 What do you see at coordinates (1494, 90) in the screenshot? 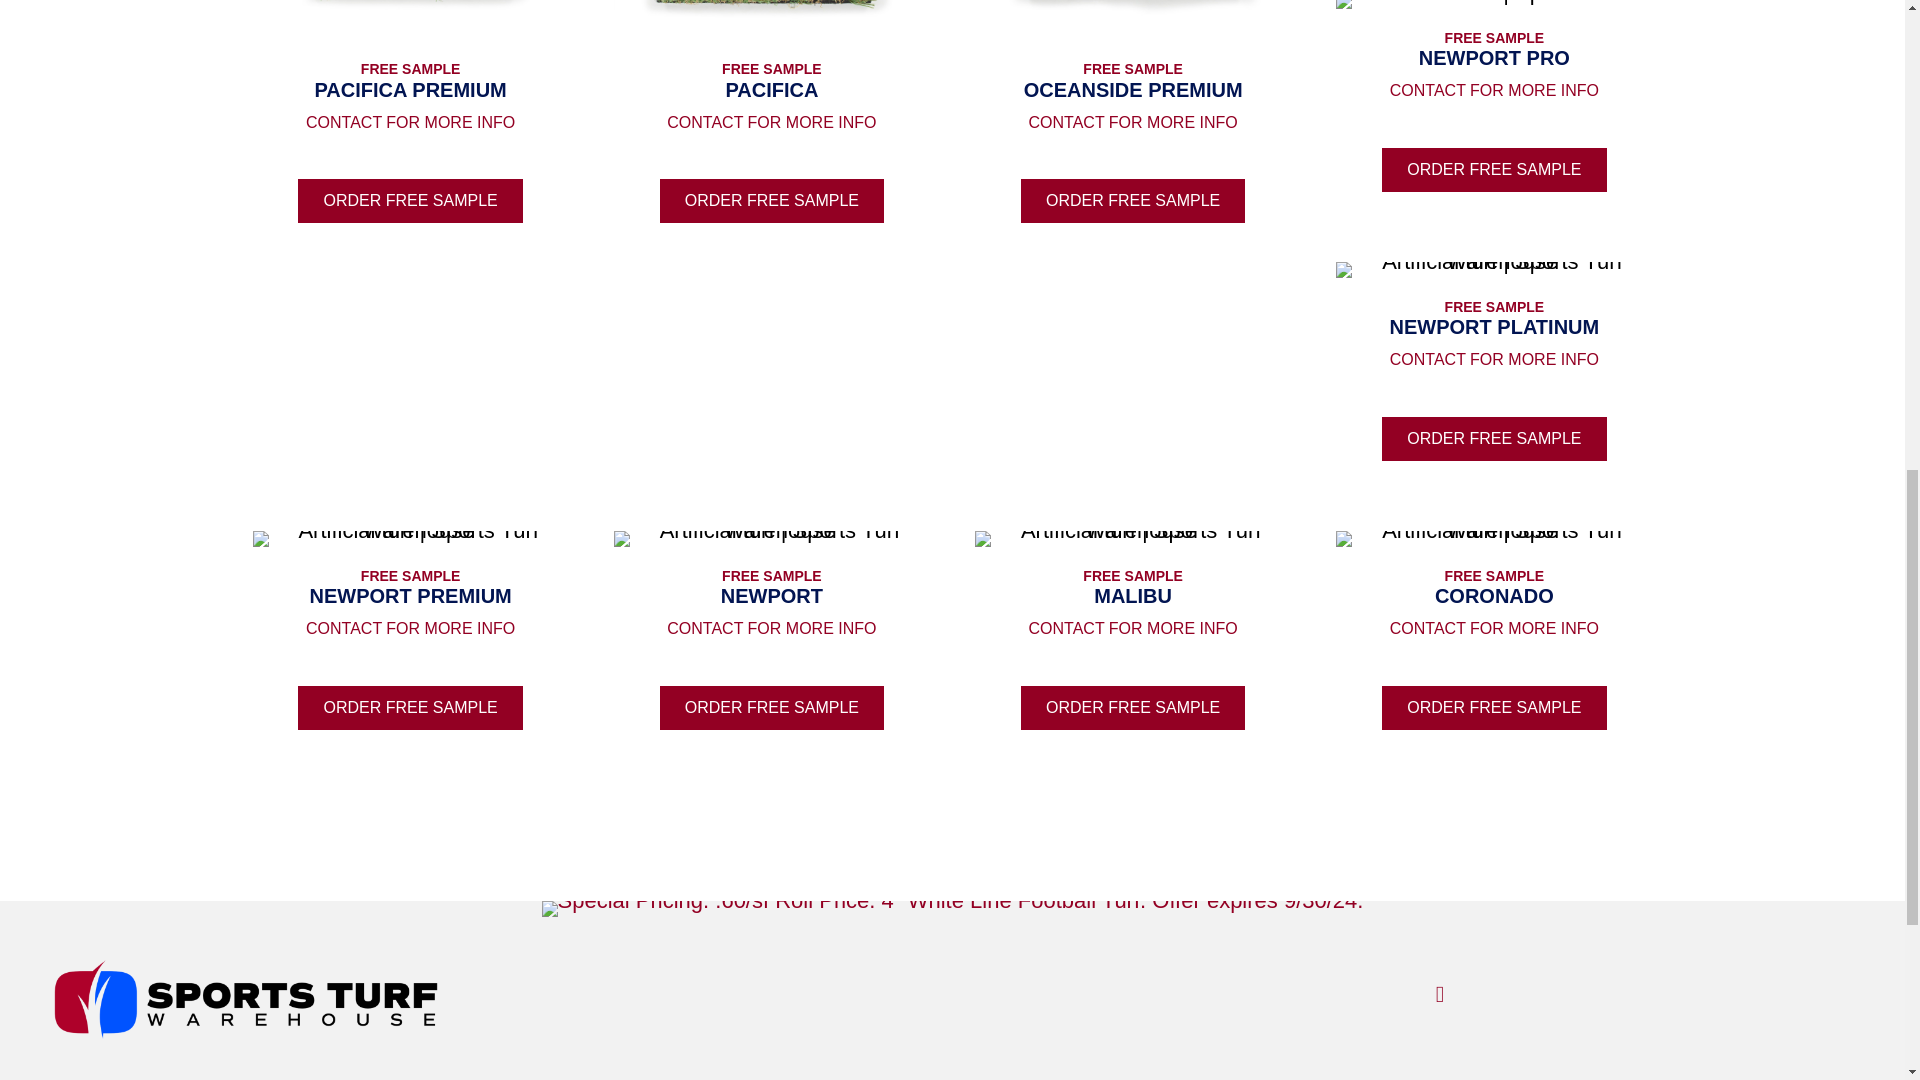
I see `CONTACT FOR MORE INFO` at bounding box center [1494, 90].